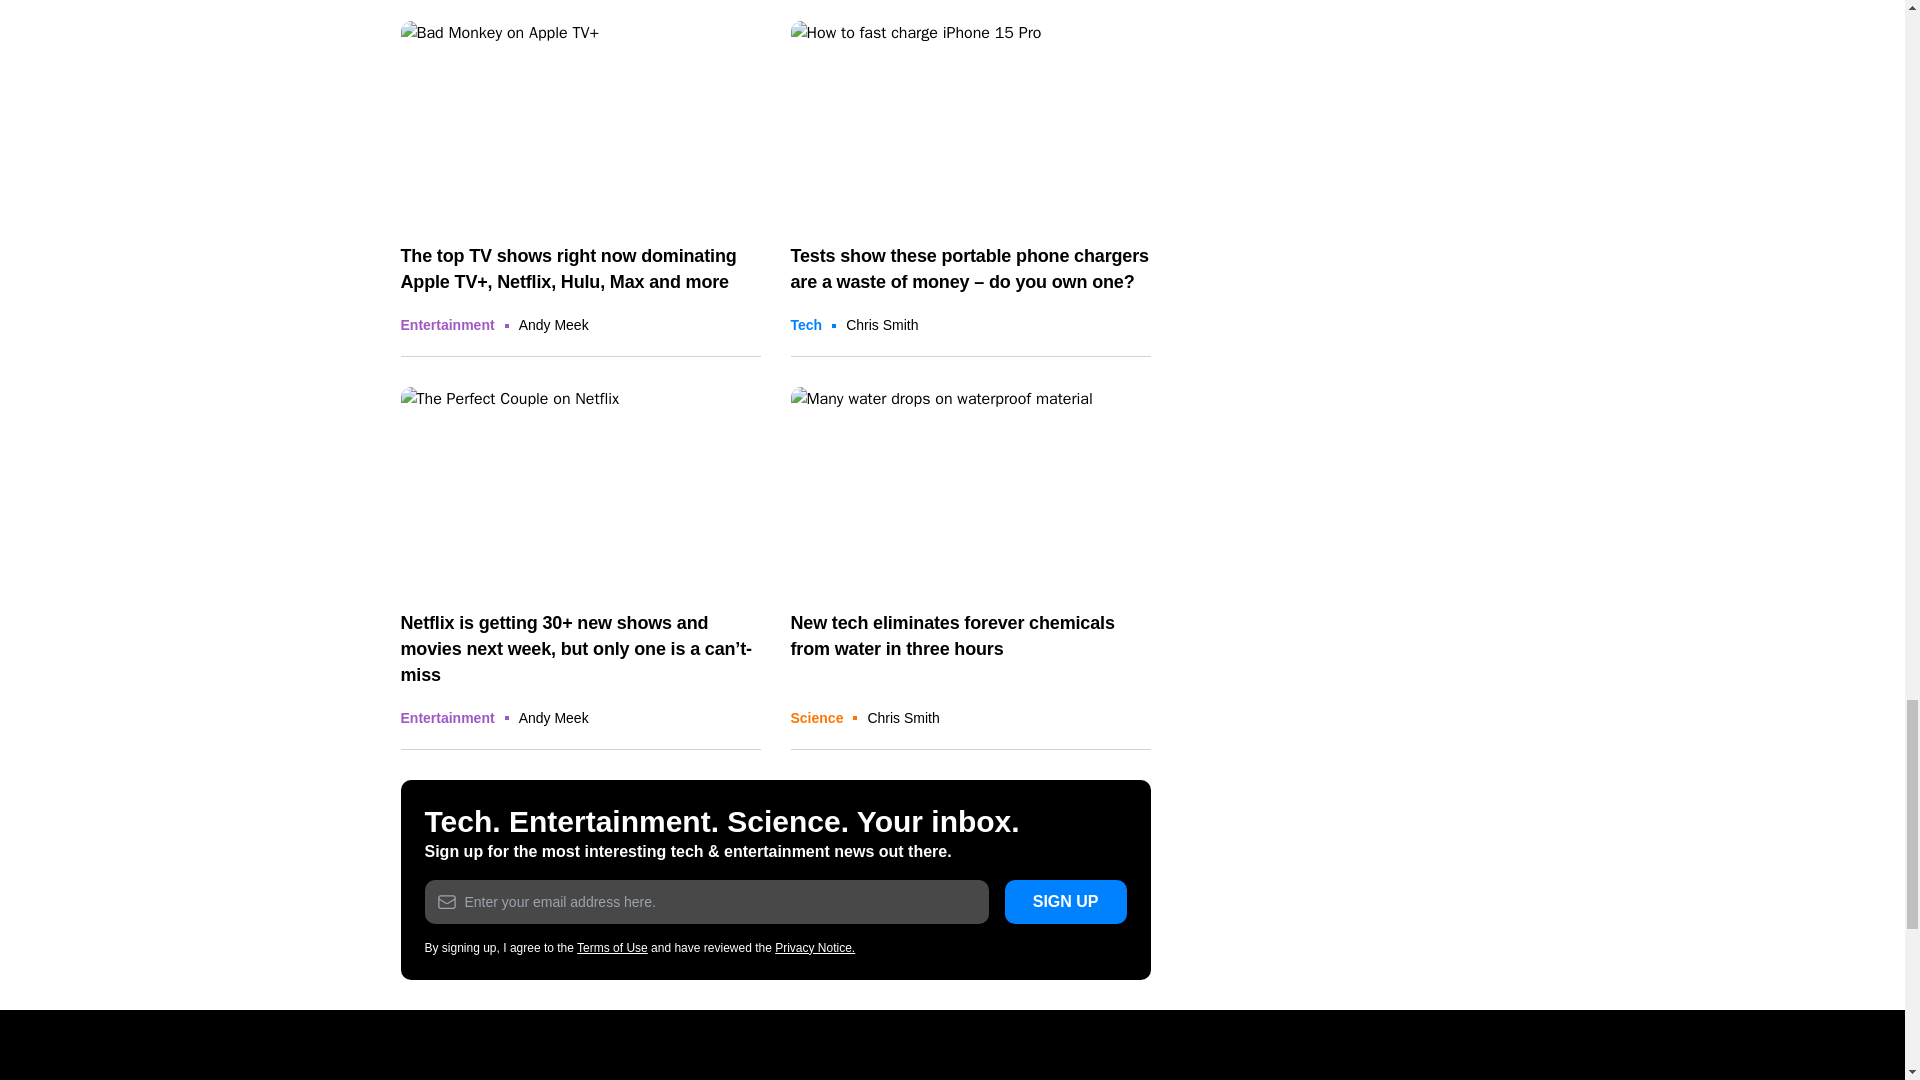  What do you see at coordinates (554, 717) in the screenshot?
I see `Posts by Andy Meek` at bounding box center [554, 717].